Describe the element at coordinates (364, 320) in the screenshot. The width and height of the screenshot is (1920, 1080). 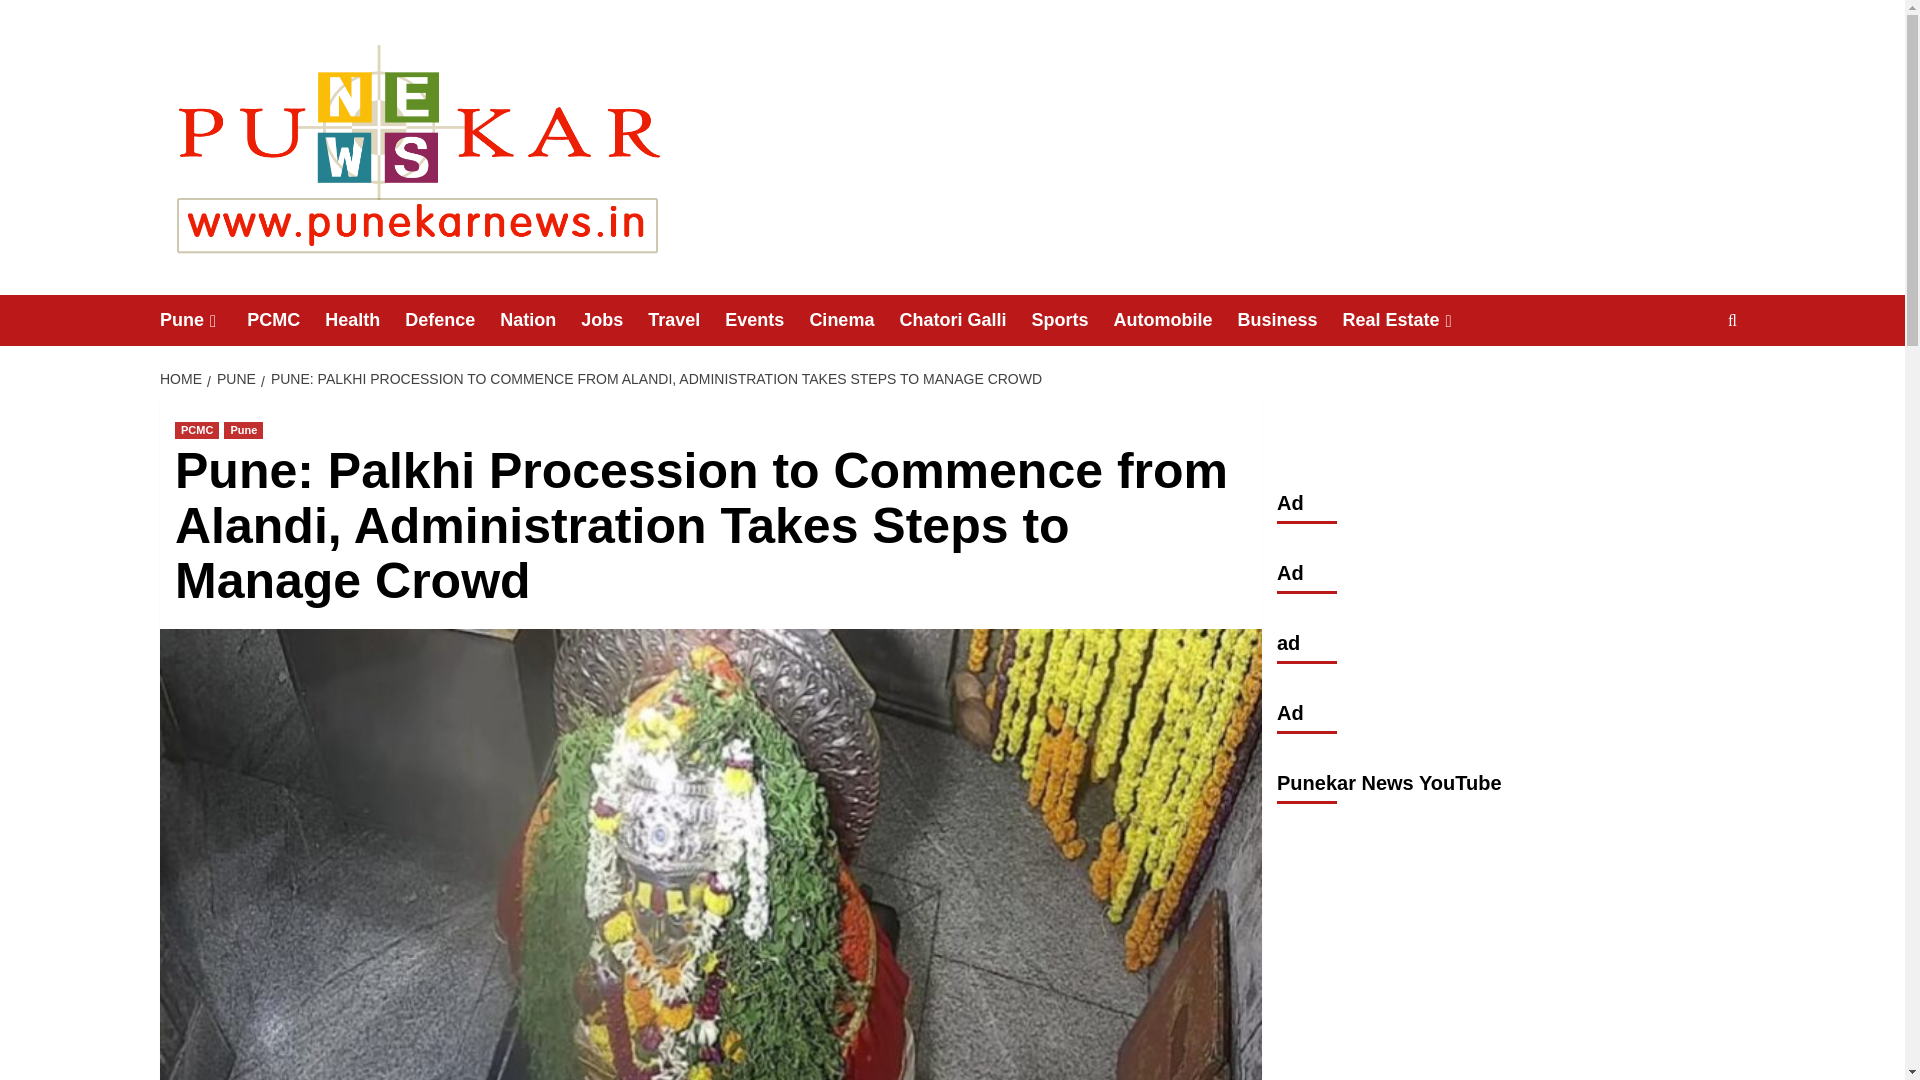
I see `Health` at that location.